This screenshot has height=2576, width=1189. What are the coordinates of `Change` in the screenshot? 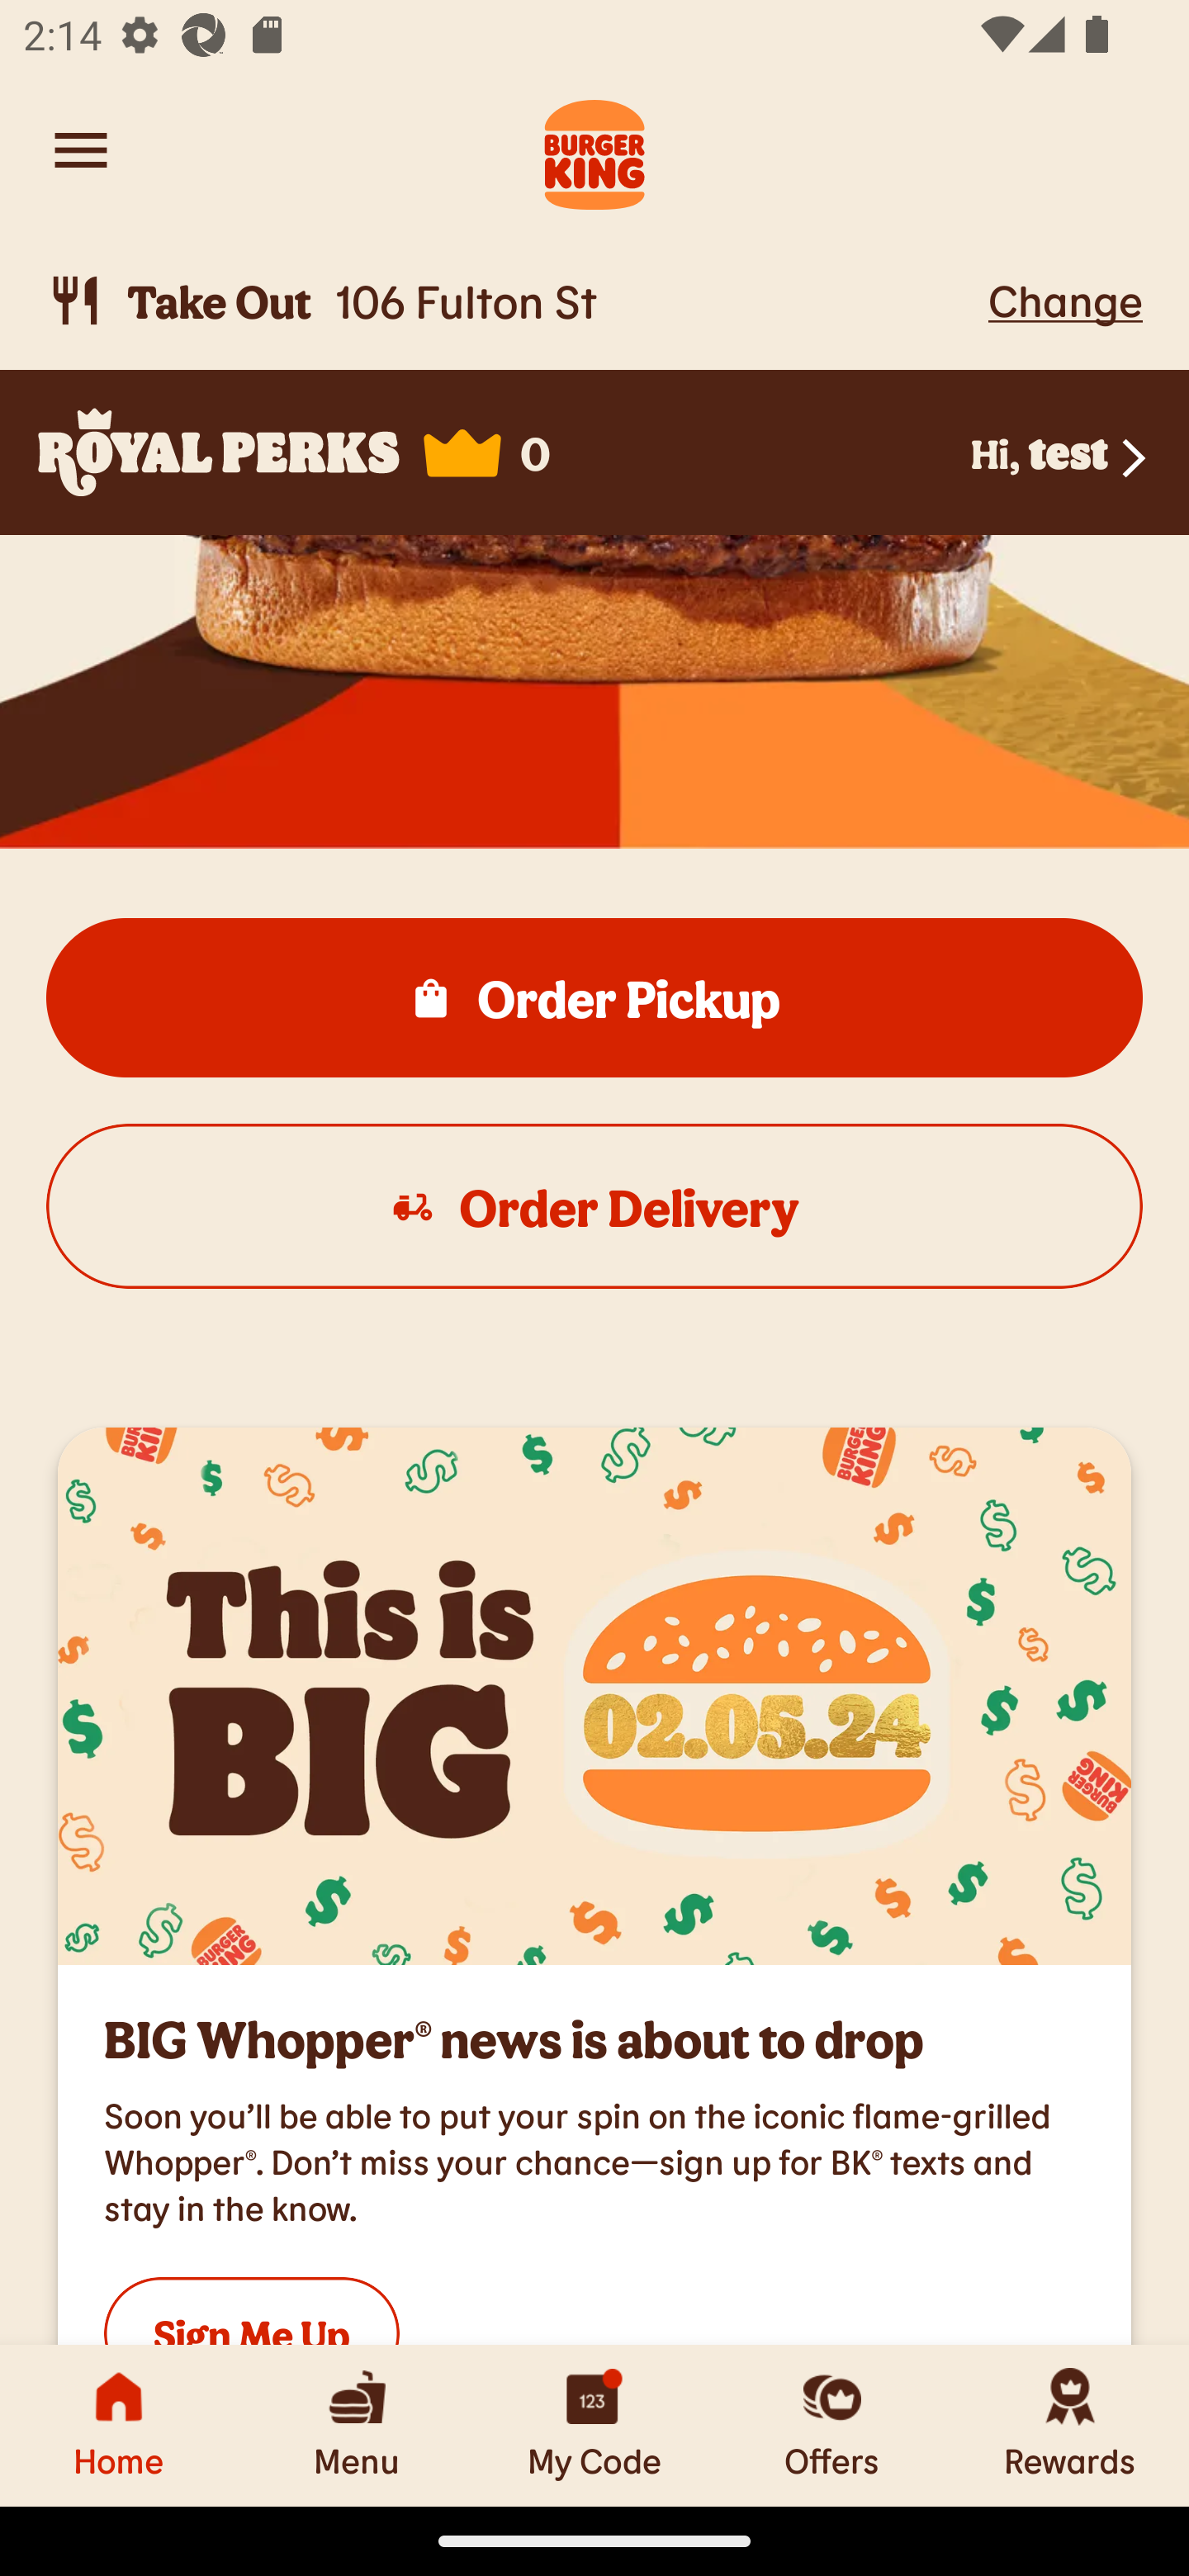 It's located at (1065, 300).